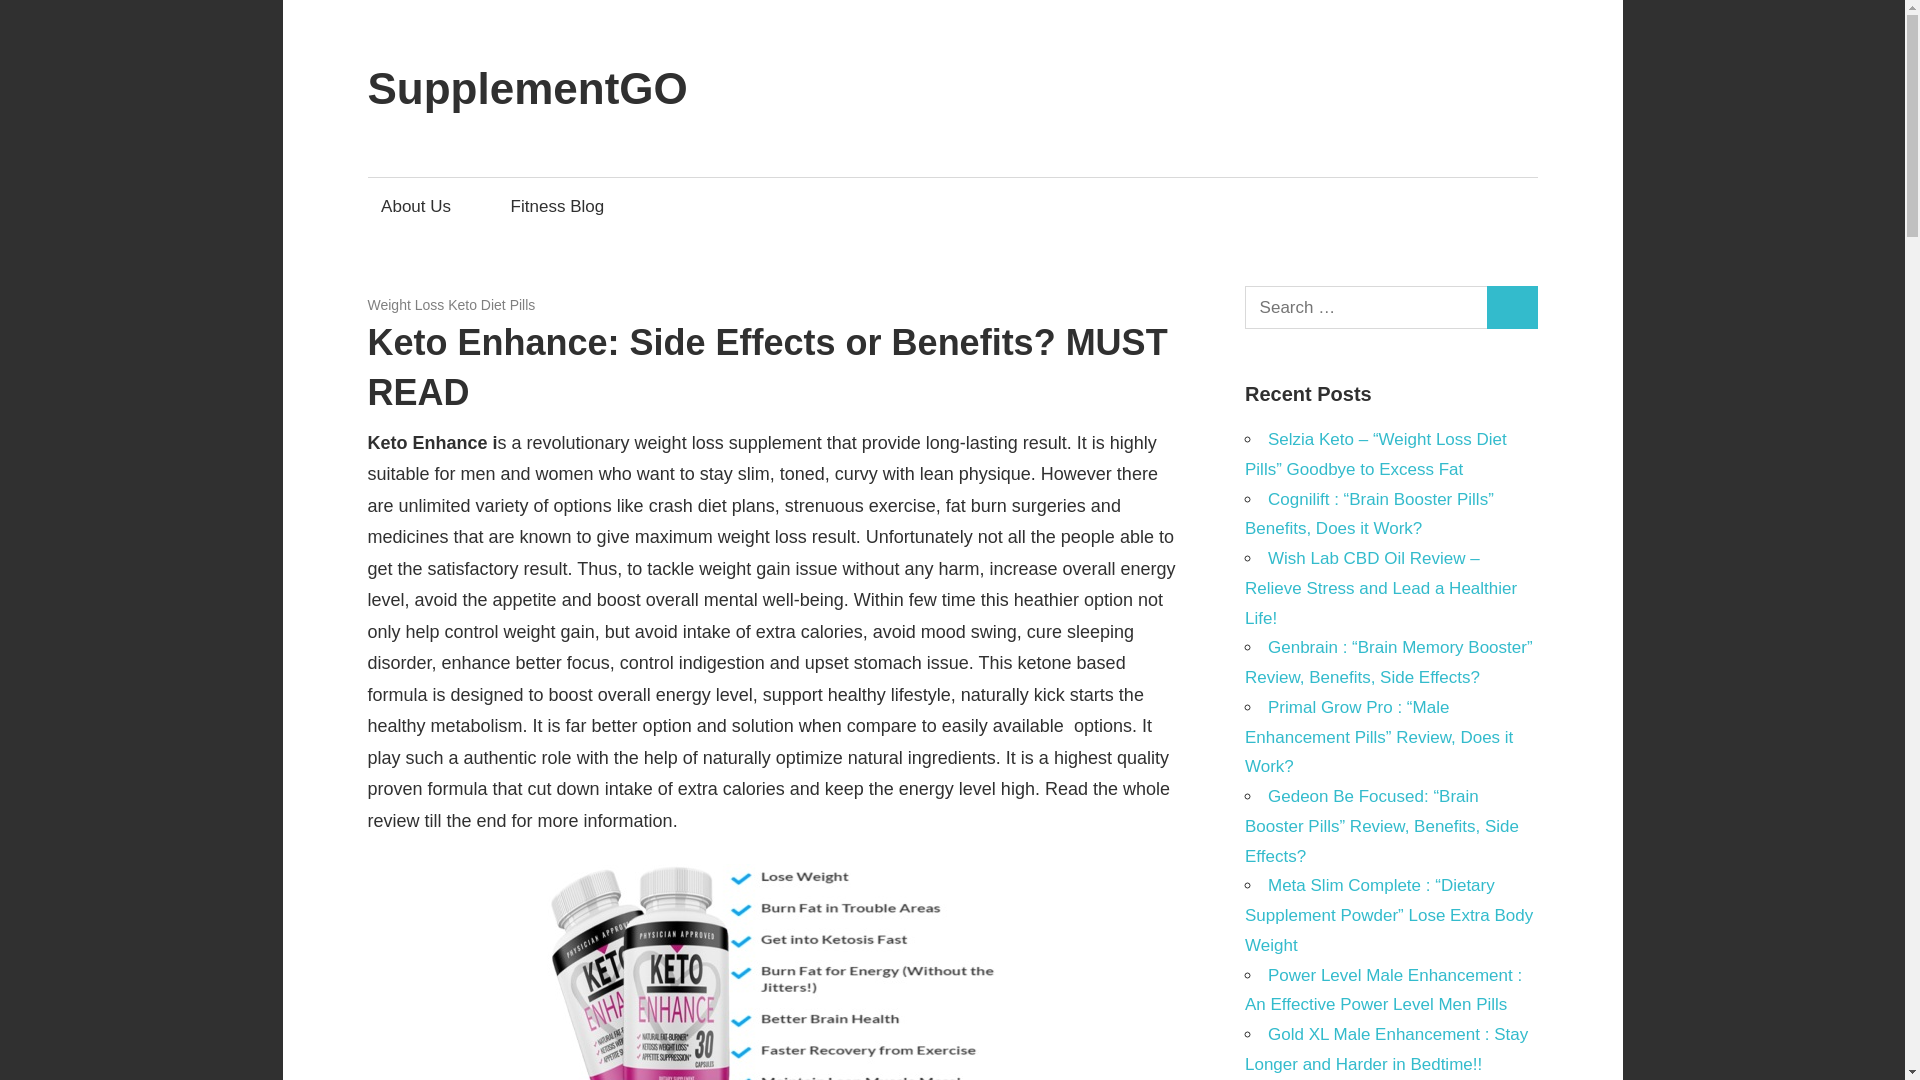 The width and height of the screenshot is (1920, 1080). Describe the element at coordinates (772, 972) in the screenshot. I see `Keto Enhance order` at that location.